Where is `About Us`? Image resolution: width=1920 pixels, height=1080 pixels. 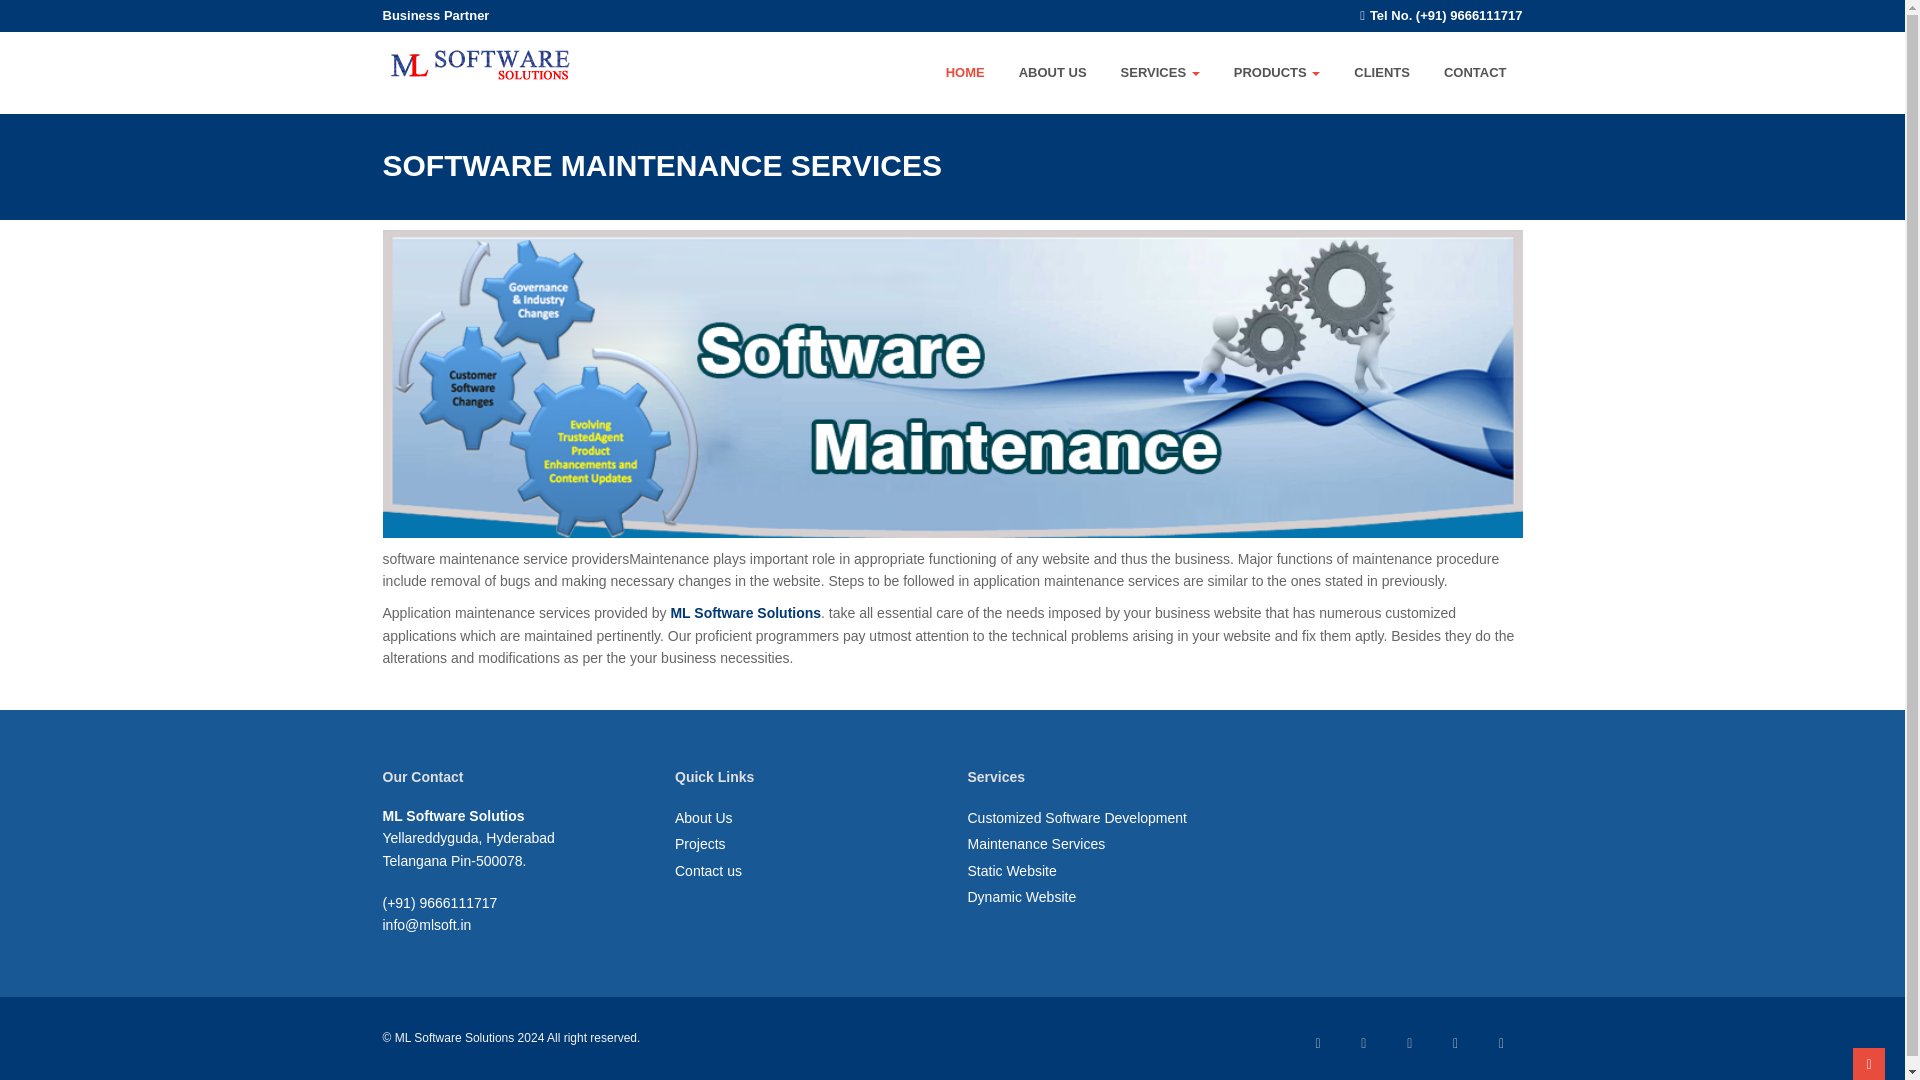 About Us is located at coordinates (704, 818).